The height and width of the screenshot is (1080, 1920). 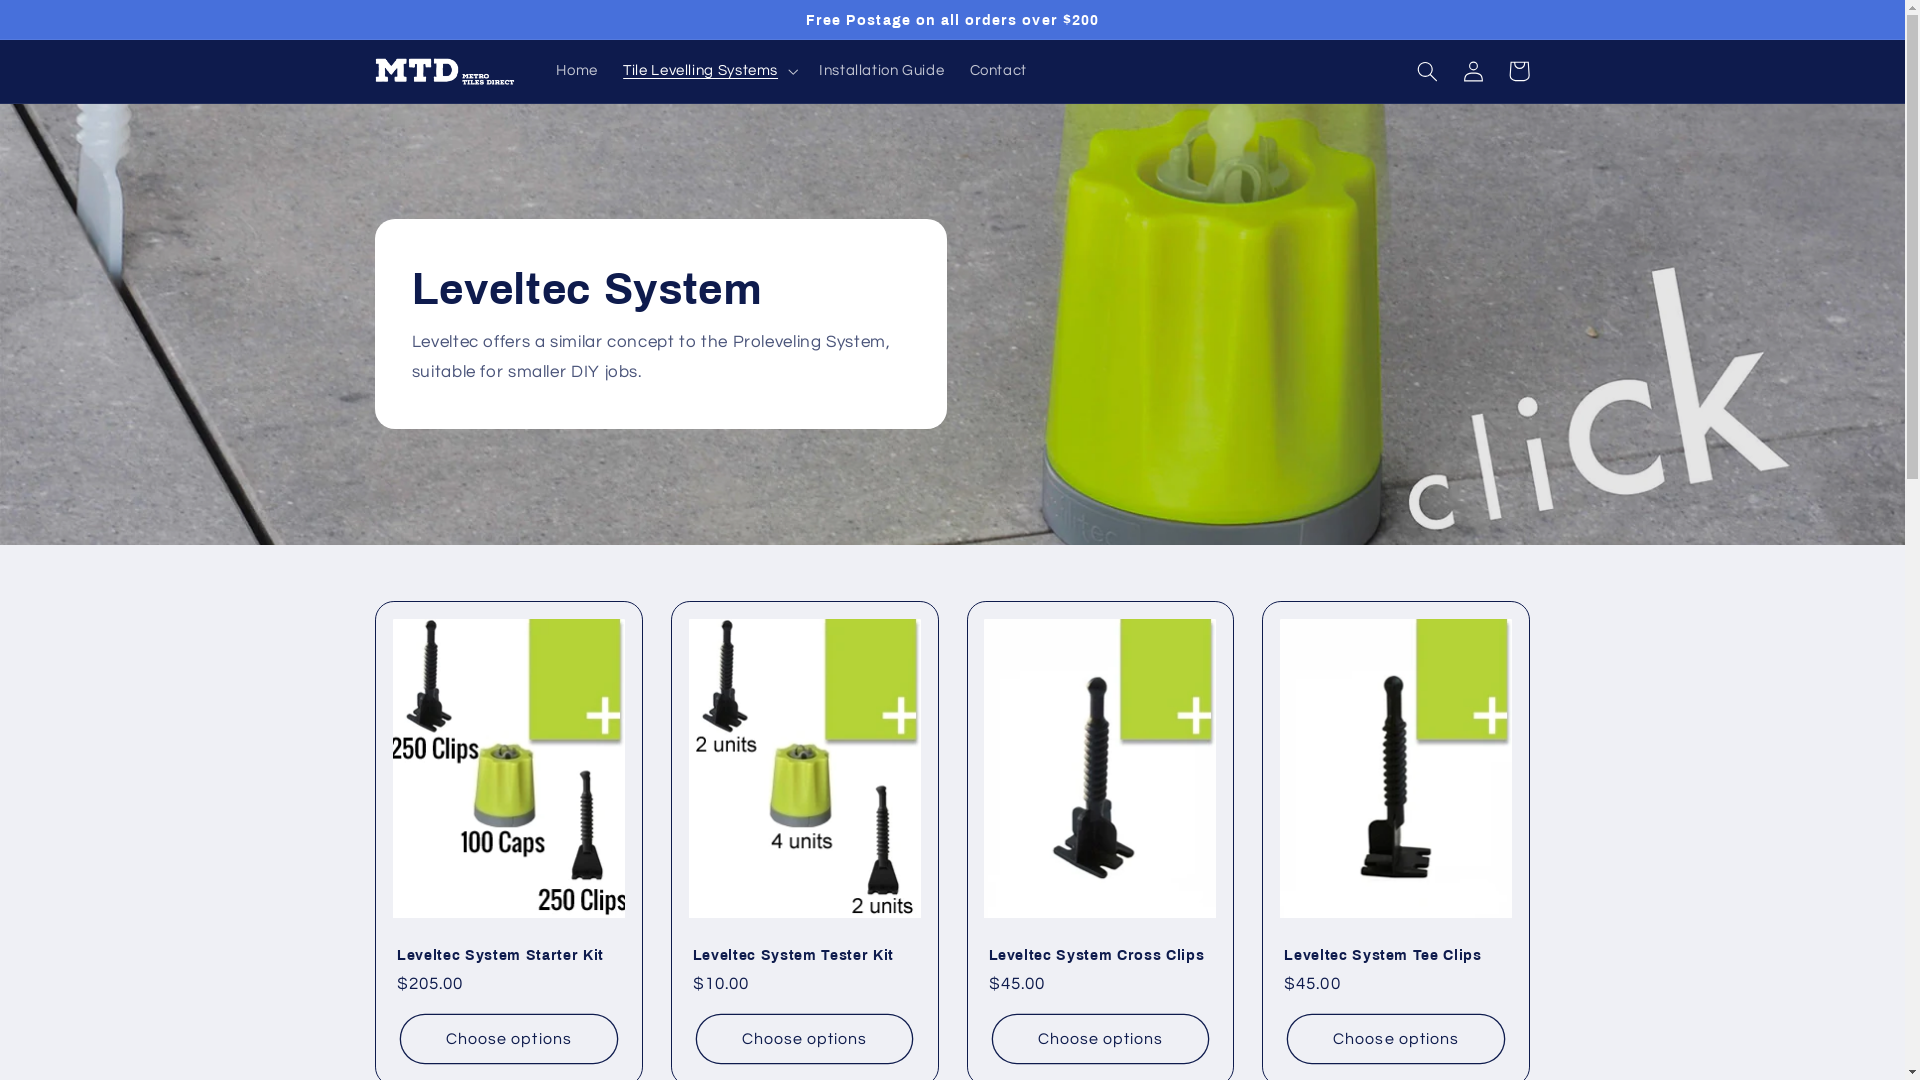 What do you see at coordinates (804, 1038) in the screenshot?
I see `Choose options` at bounding box center [804, 1038].